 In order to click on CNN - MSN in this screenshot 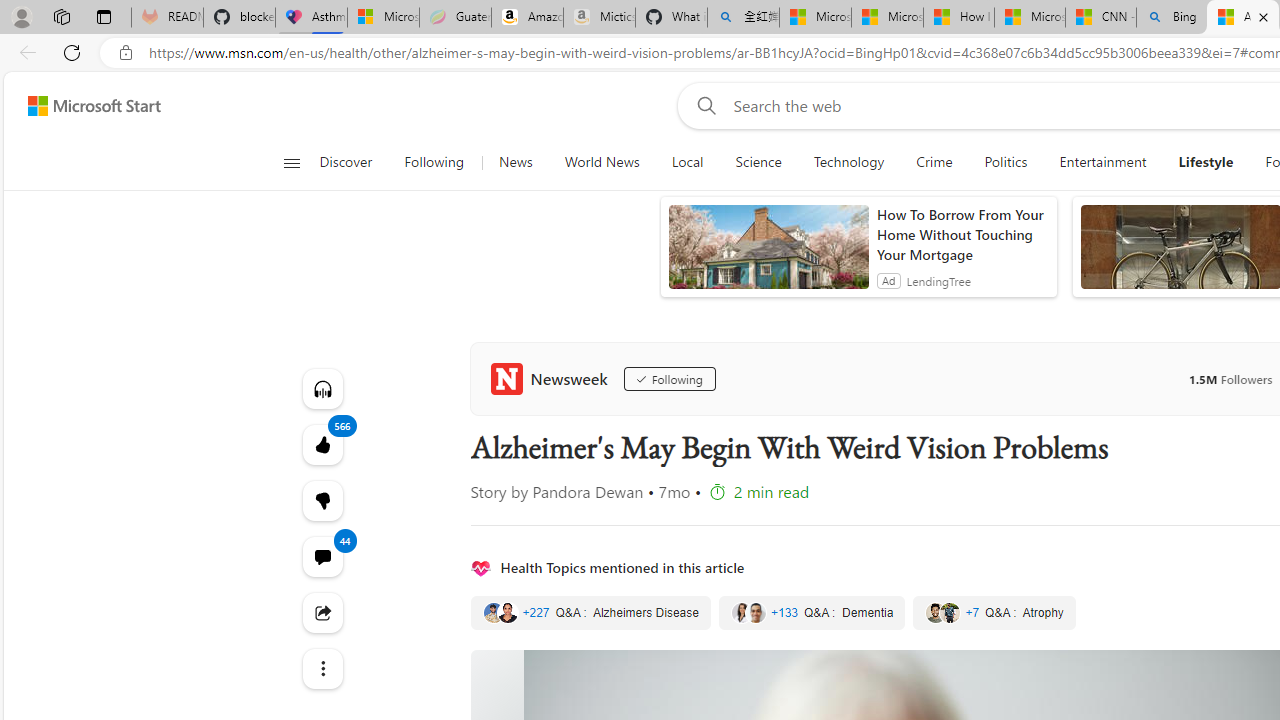, I will do `click(1101, 18)`.